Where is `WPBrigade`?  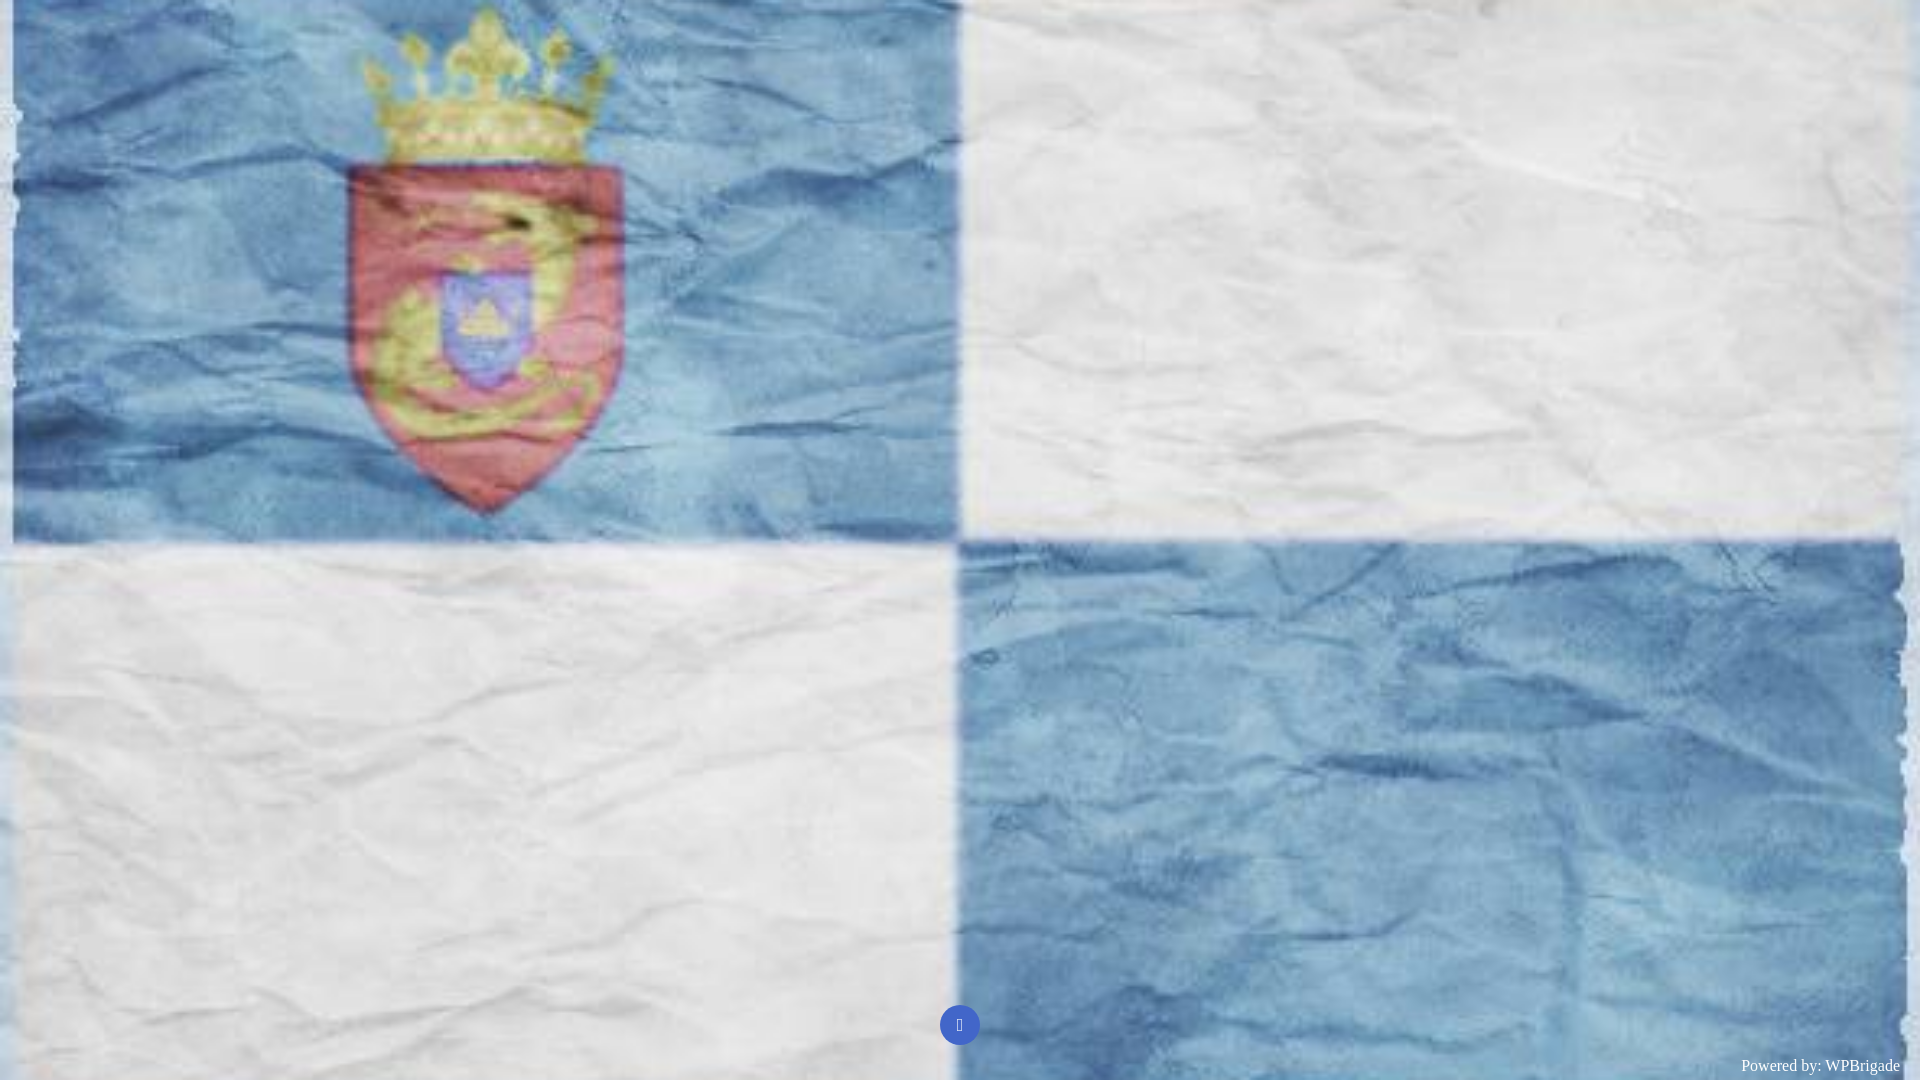
WPBrigade is located at coordinates (1862, 1066).